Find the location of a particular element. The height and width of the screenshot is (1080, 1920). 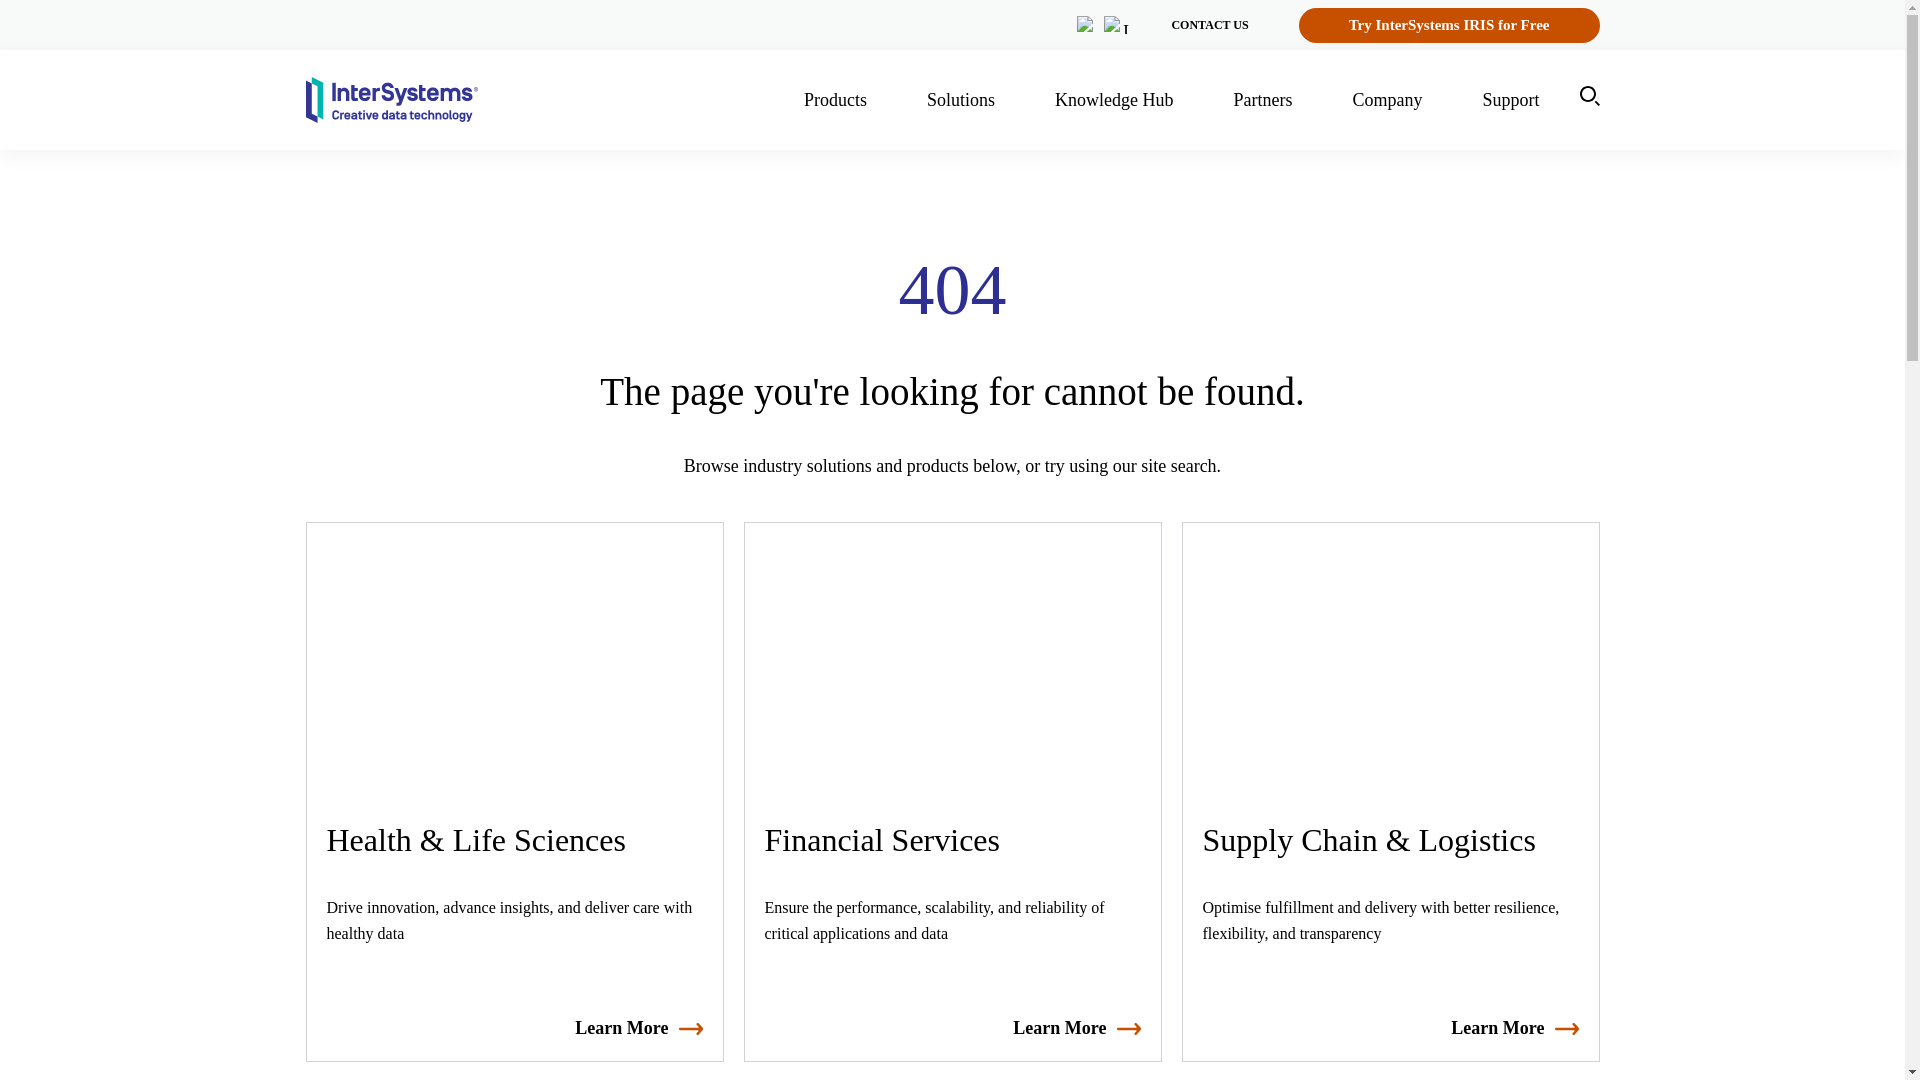

Toggle Countries is located at coordinates (1104, 25).